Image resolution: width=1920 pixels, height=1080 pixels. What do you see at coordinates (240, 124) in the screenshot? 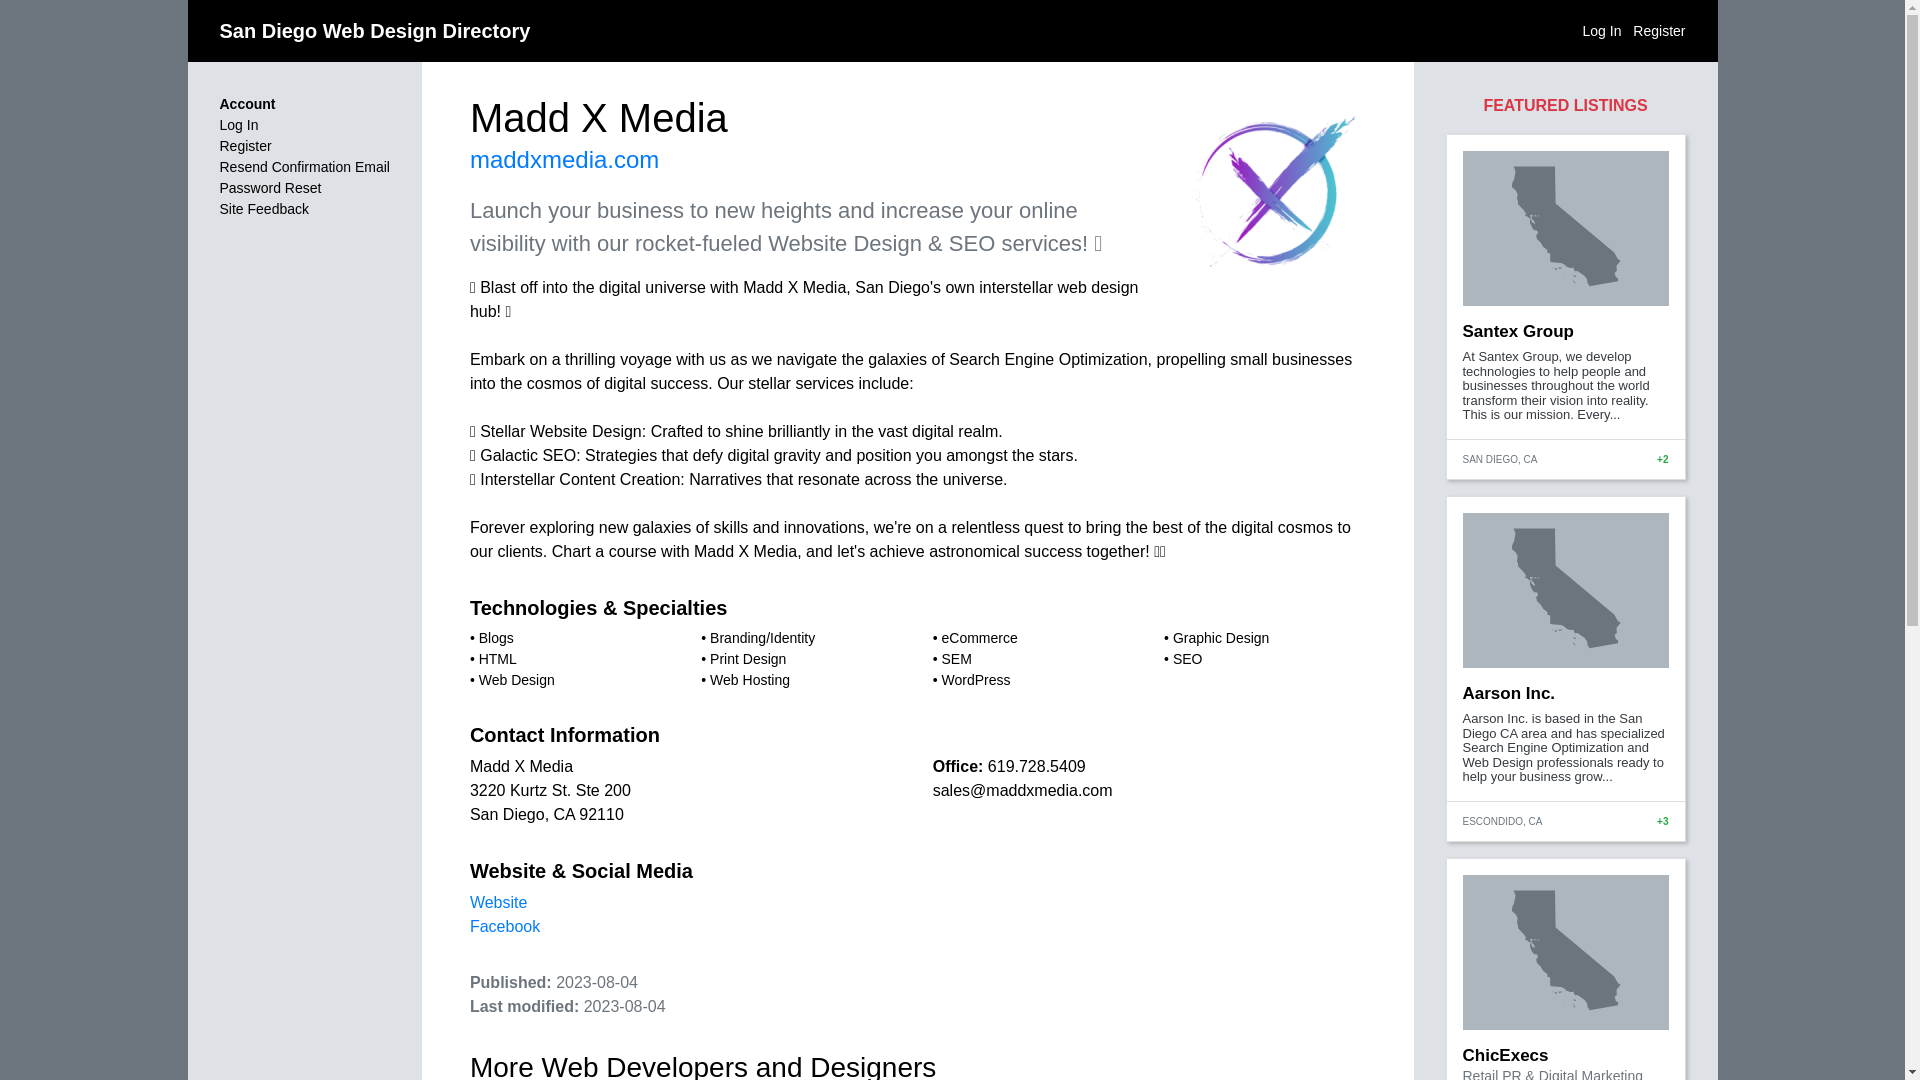
I see `Log In` at bounding box center [240, 124].